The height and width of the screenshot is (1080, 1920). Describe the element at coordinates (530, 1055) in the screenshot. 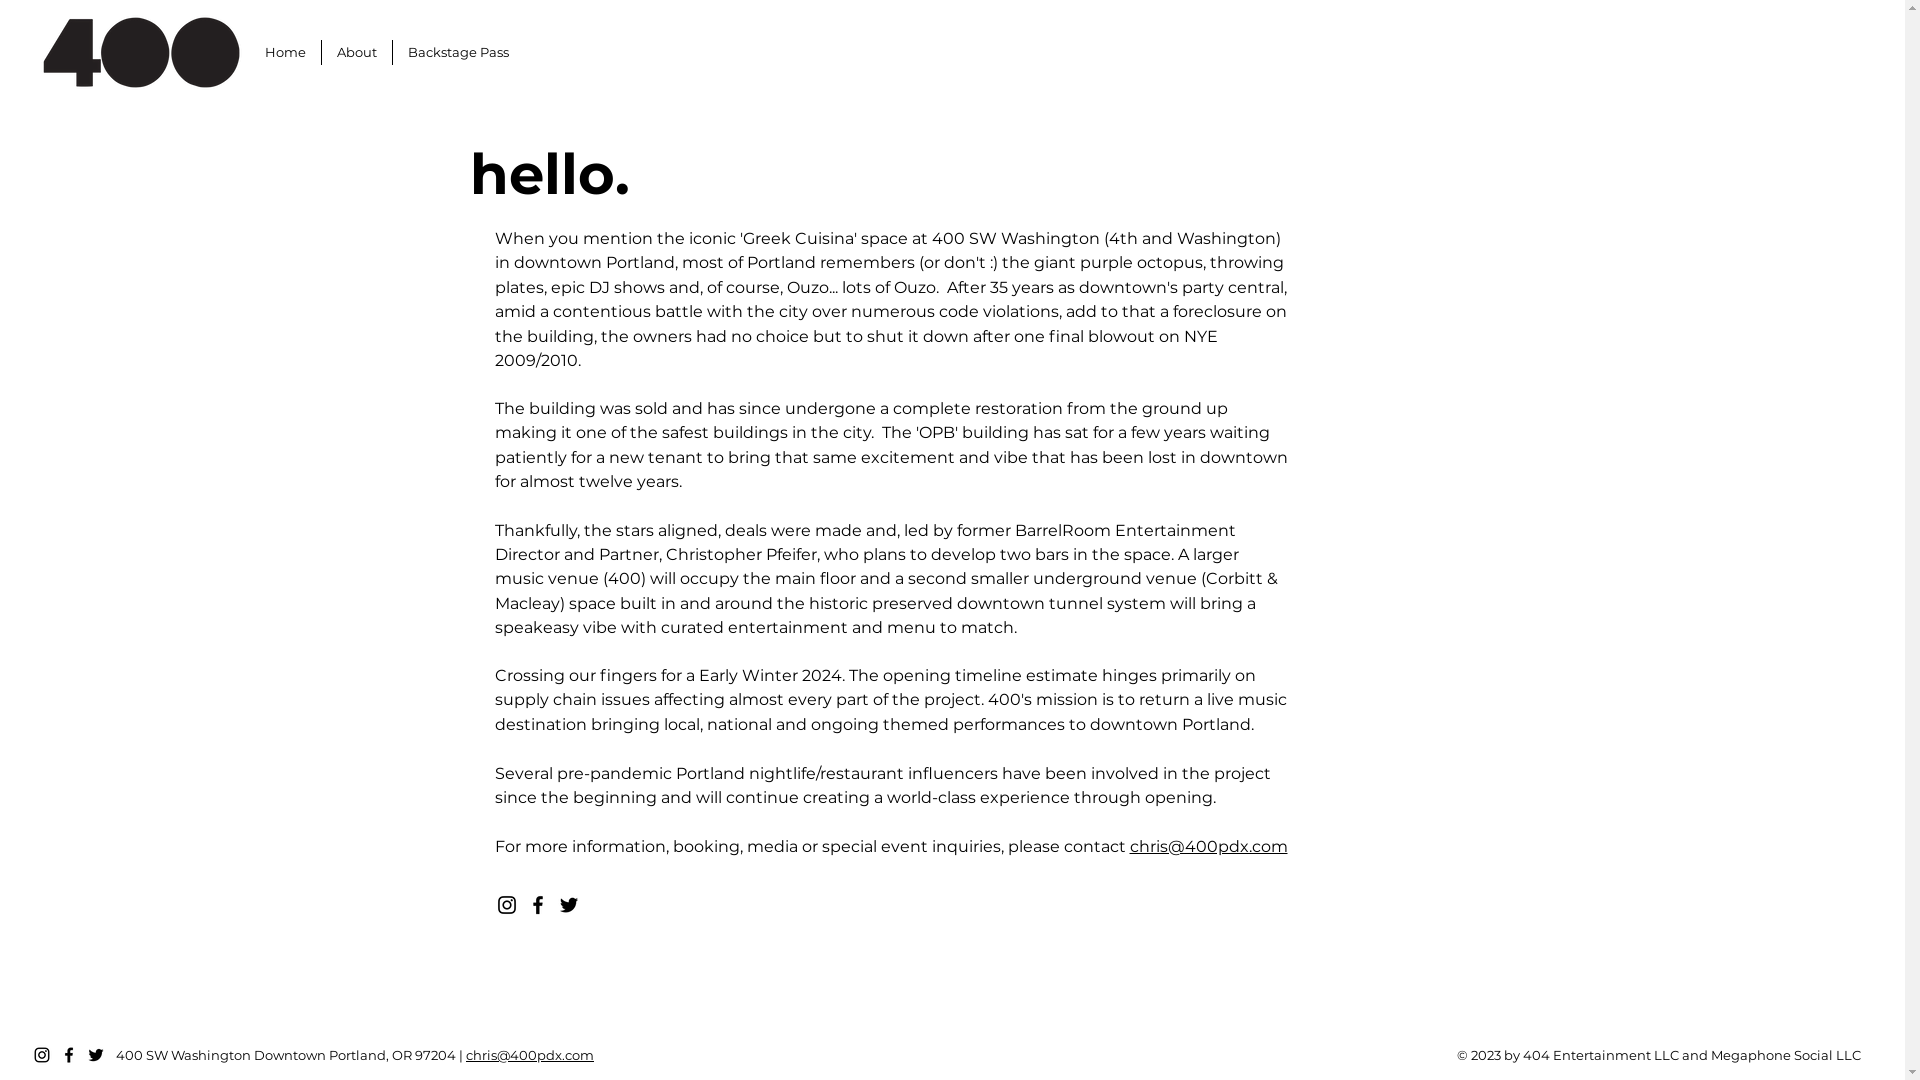

I see `chris@400pdx.com` at that location.